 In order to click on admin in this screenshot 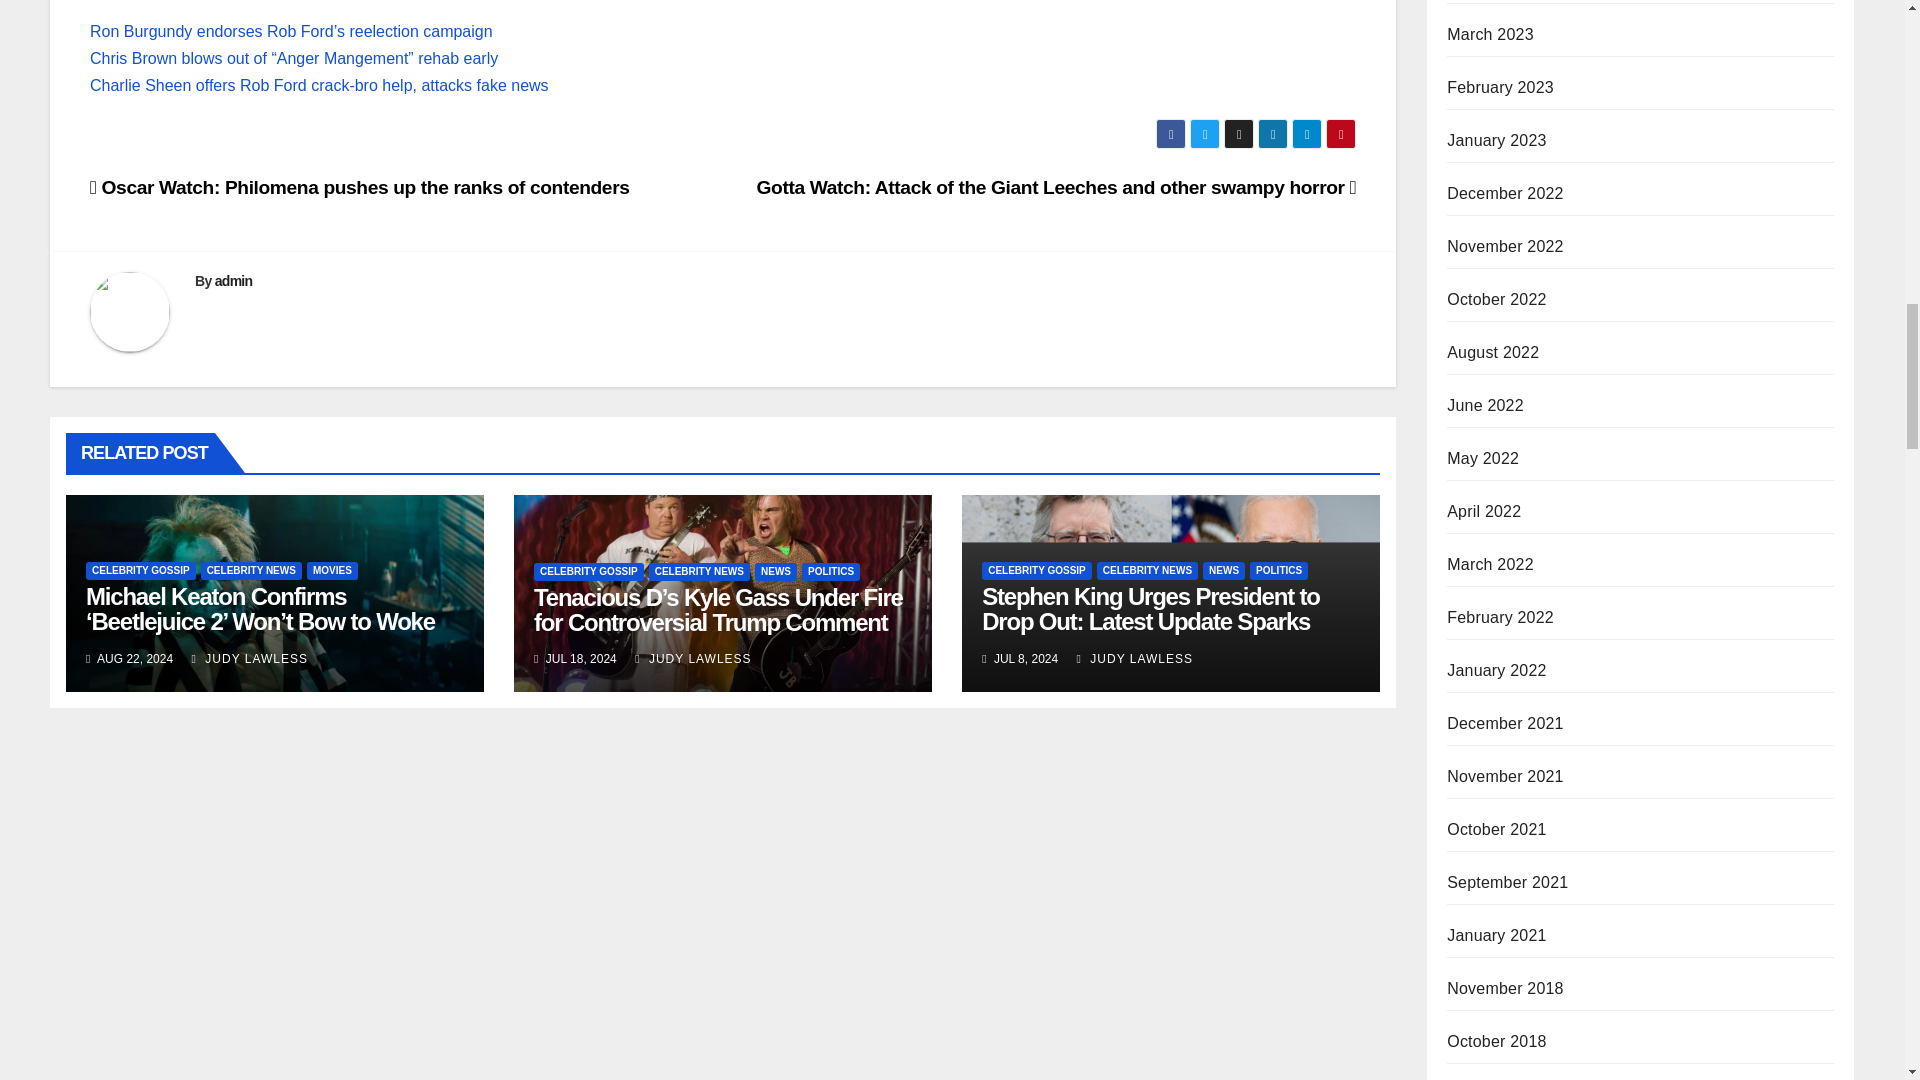, I will do `click(234, 281)`.